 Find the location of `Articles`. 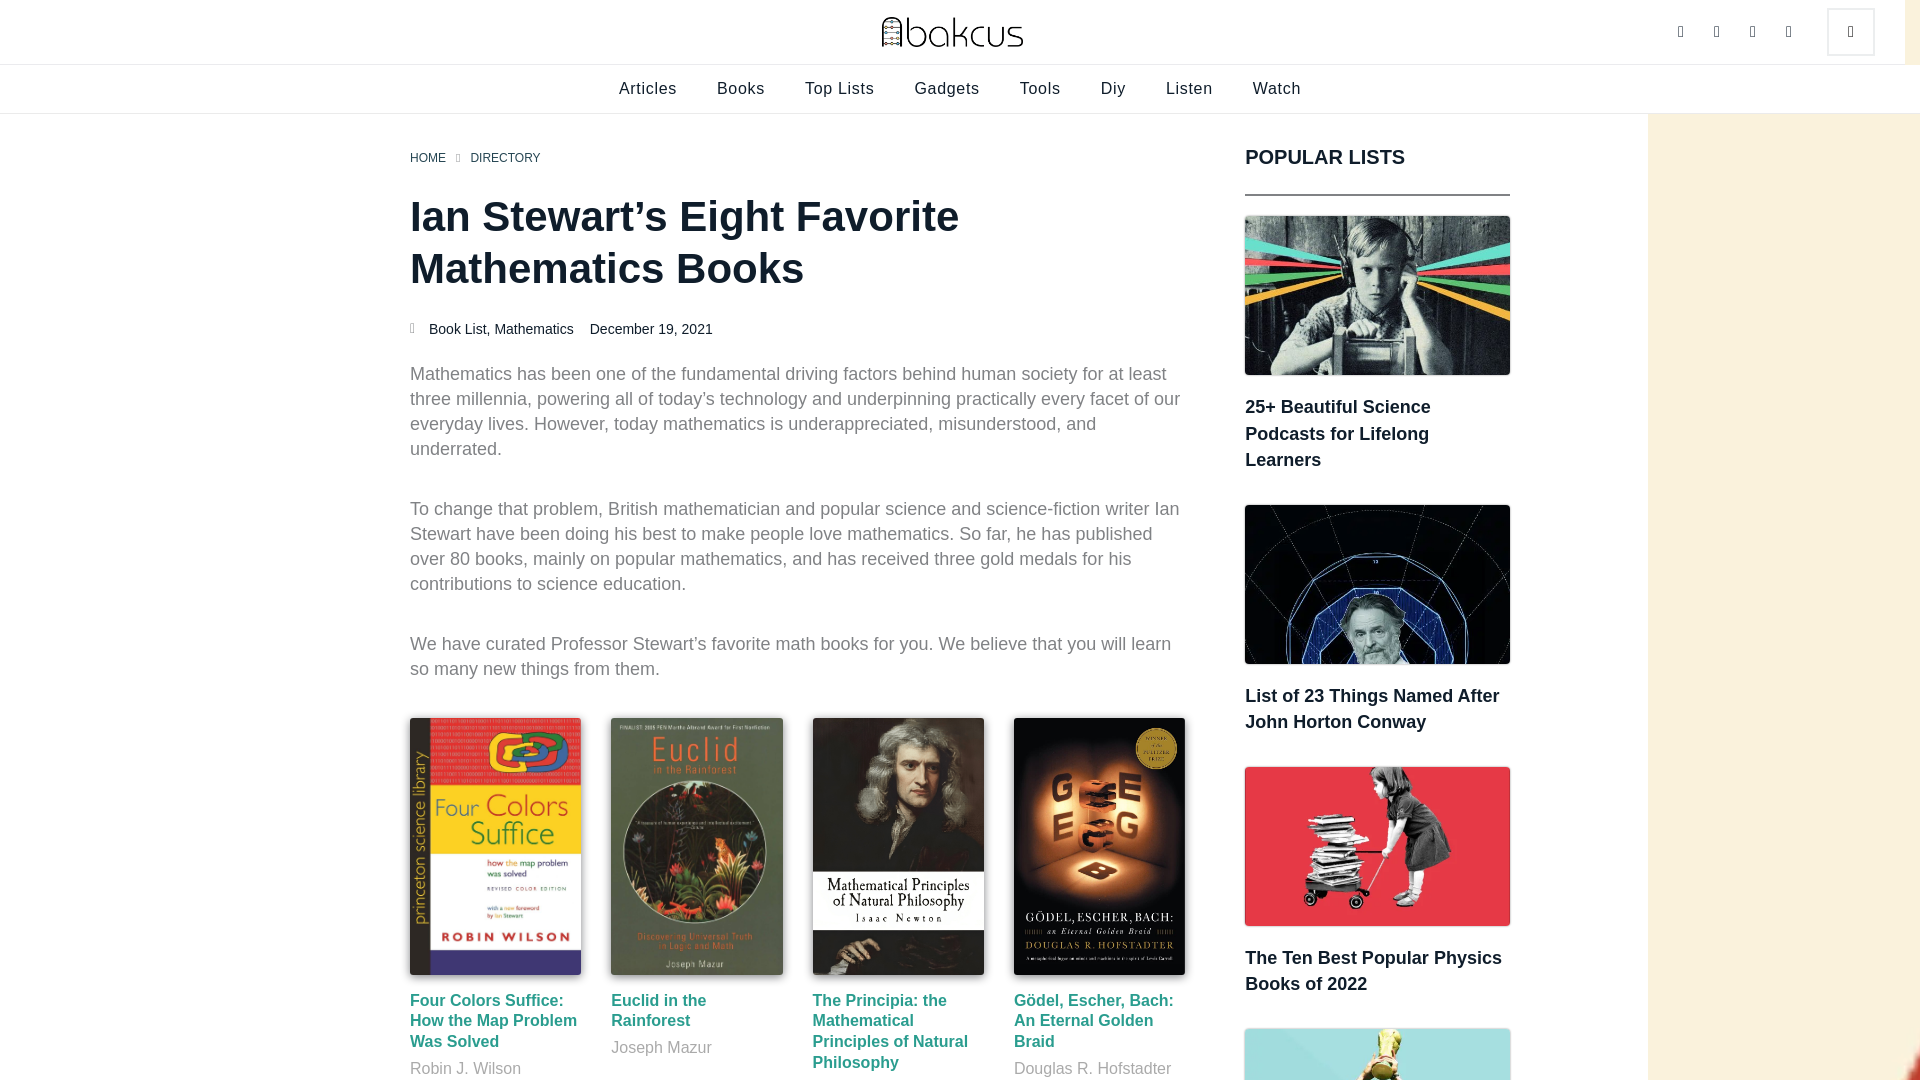

Articles is located at coordinates (648, 88).